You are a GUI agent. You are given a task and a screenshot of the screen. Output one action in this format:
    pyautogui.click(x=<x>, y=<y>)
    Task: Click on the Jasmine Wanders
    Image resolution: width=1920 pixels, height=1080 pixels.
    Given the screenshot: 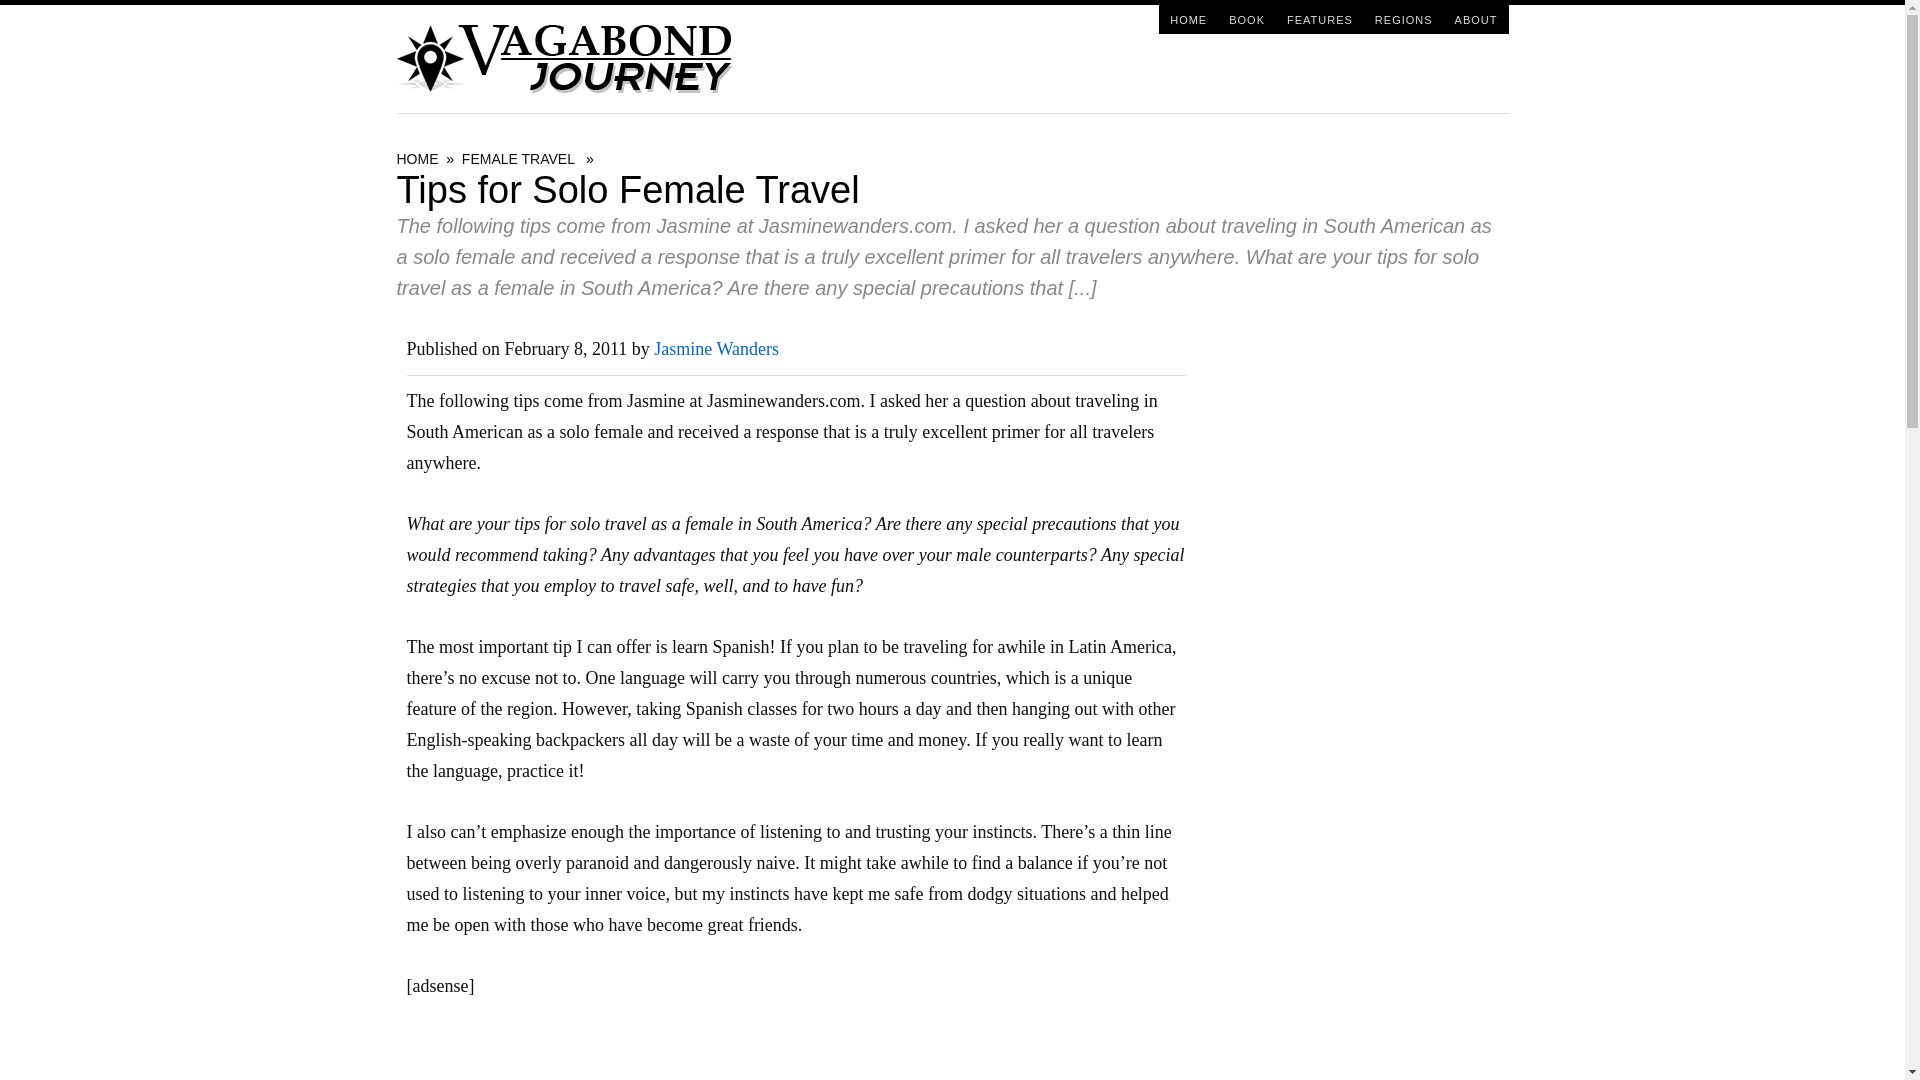 What is the action you would take?
    pyautogui.click(x=716, y=348)
    